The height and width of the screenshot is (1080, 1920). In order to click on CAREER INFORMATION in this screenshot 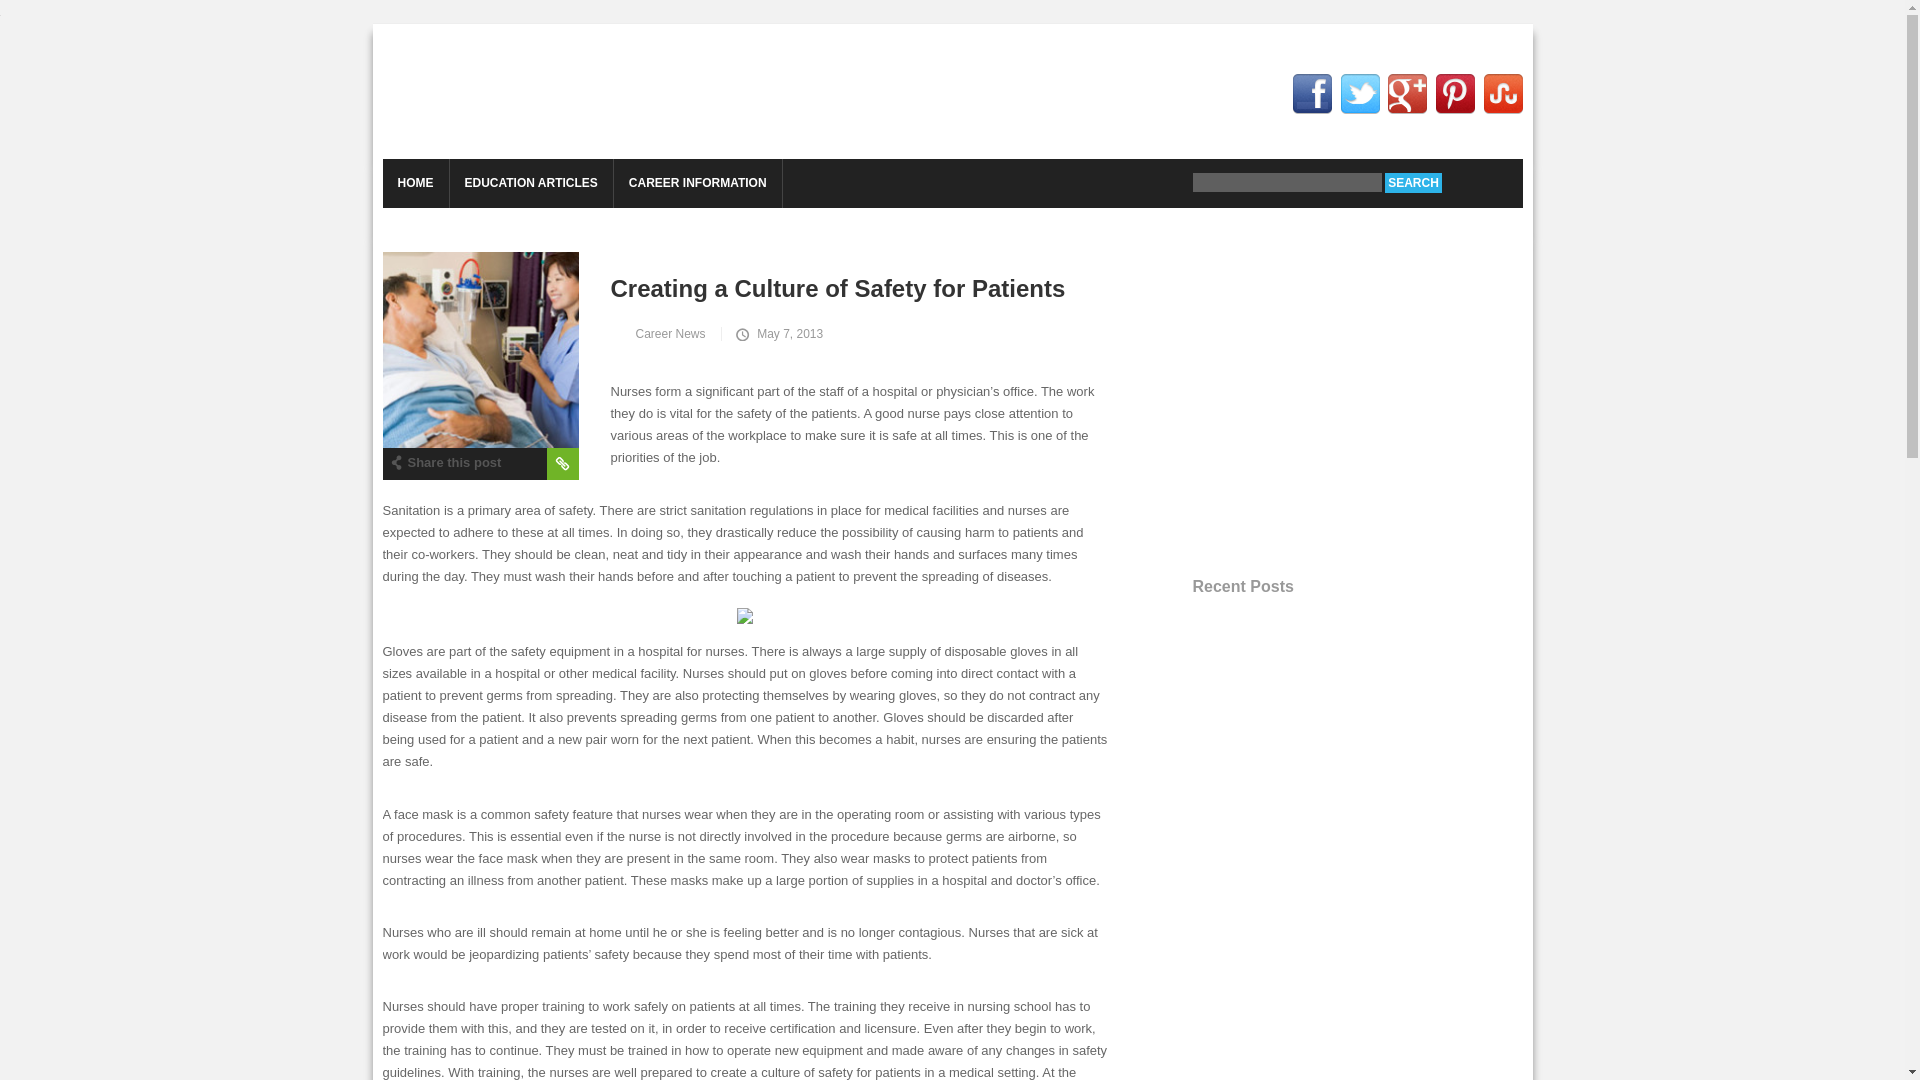, I will do `click(698, 183)`.